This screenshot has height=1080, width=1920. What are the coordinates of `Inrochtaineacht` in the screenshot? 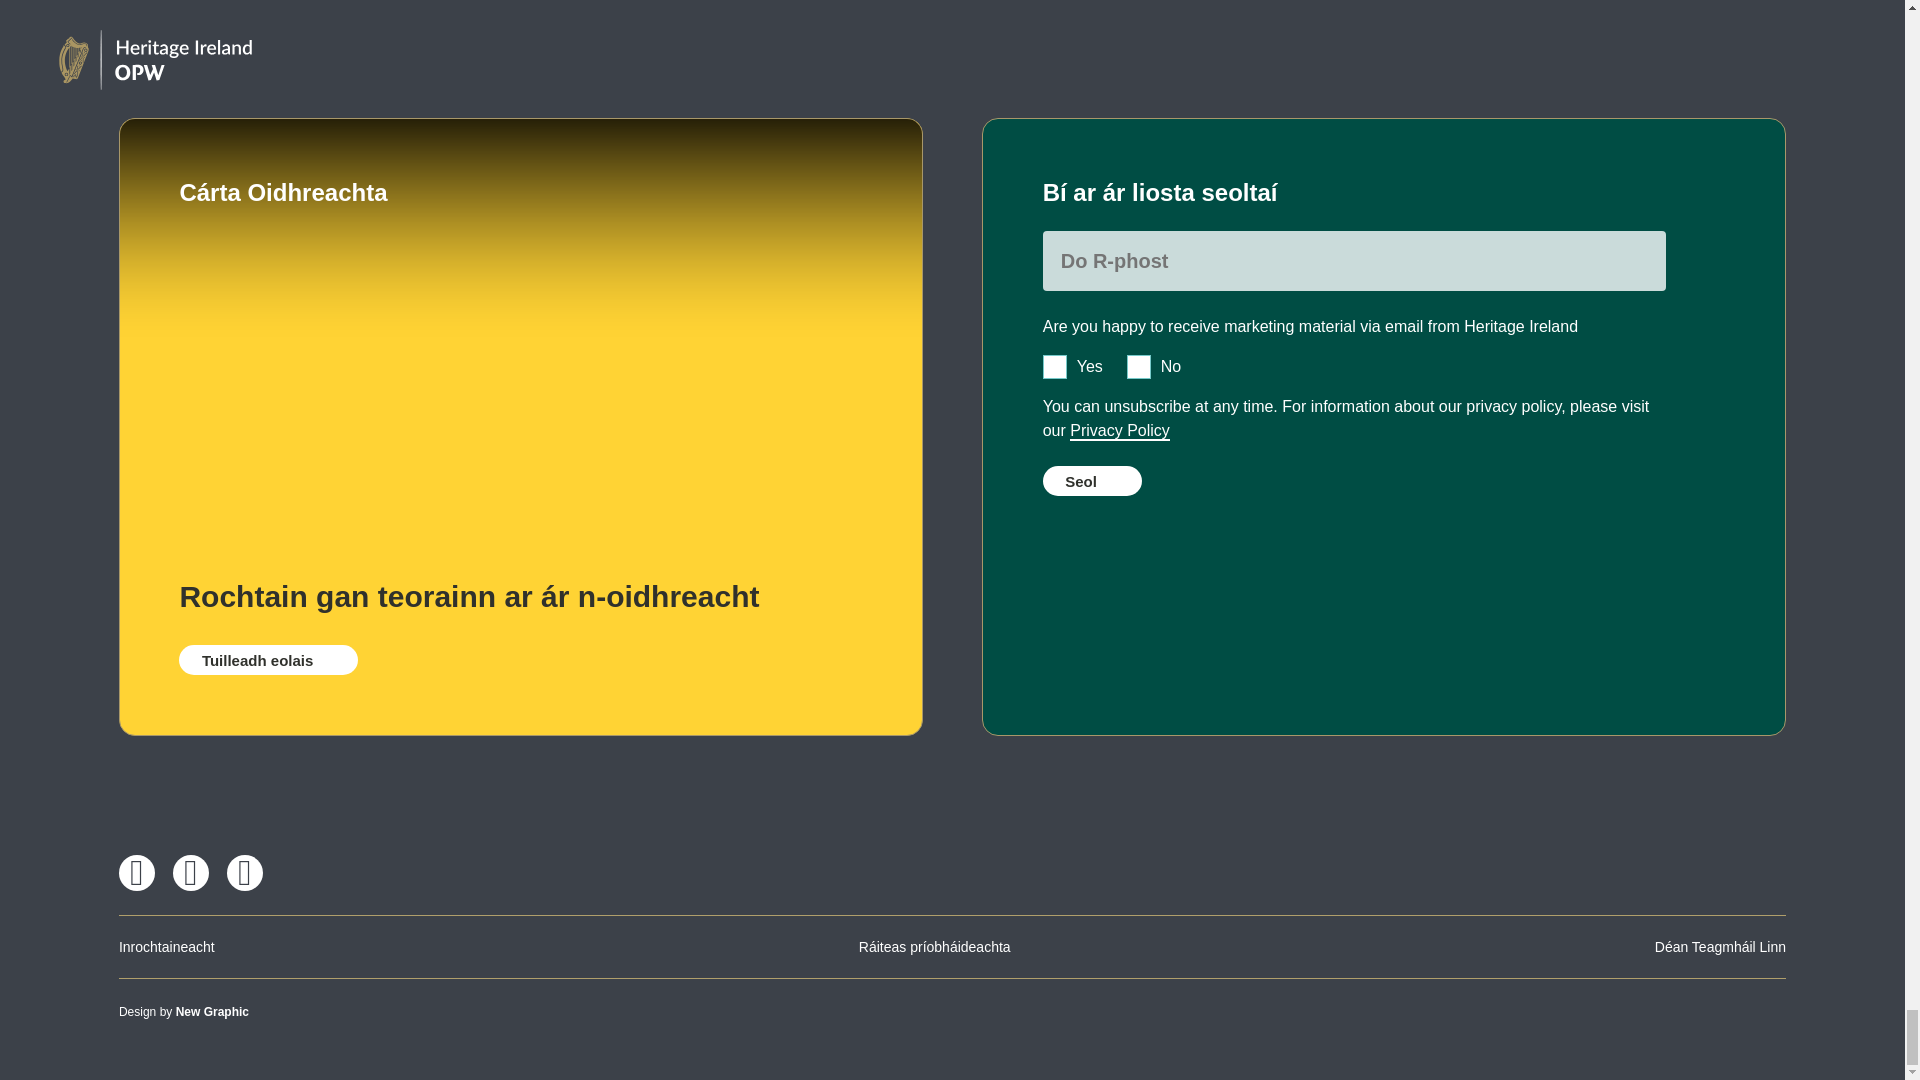 It's located at (167, 946).